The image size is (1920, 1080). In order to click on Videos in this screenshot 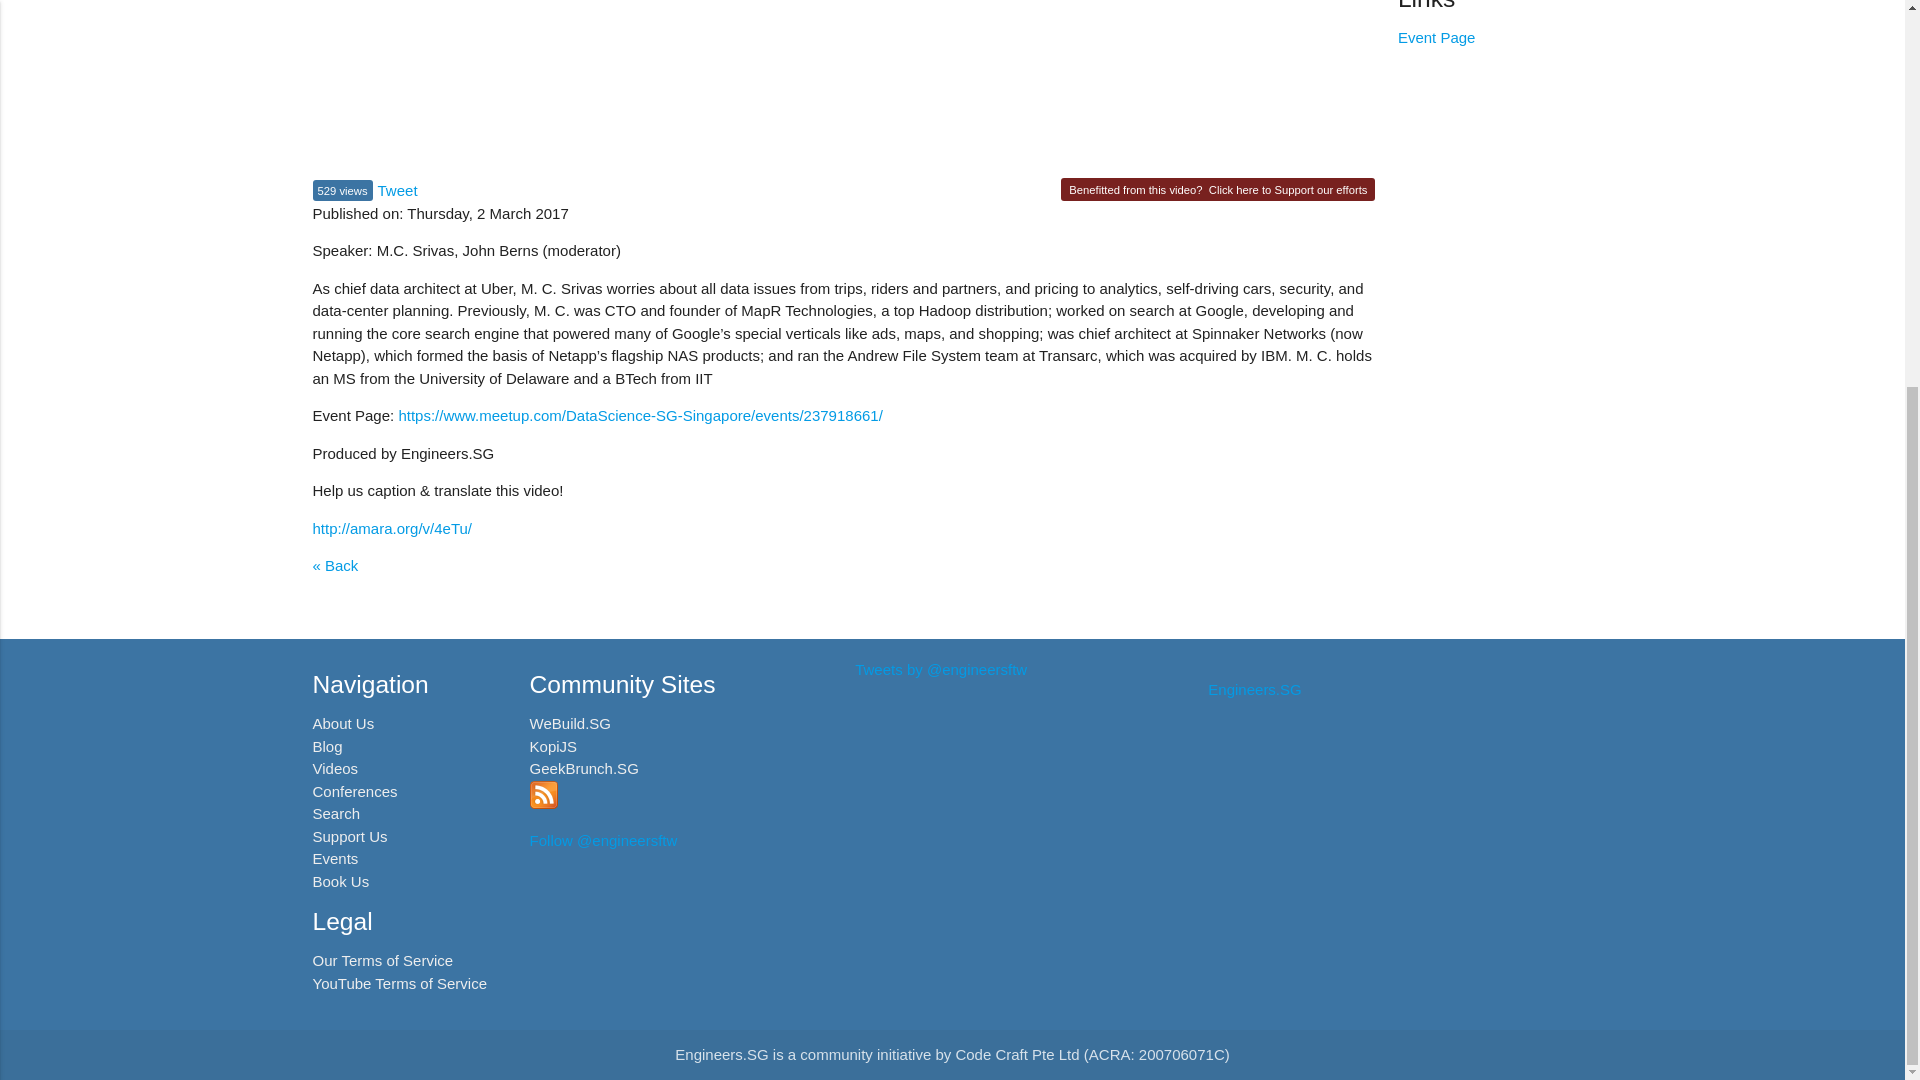, I will do `click(334, 768)`.